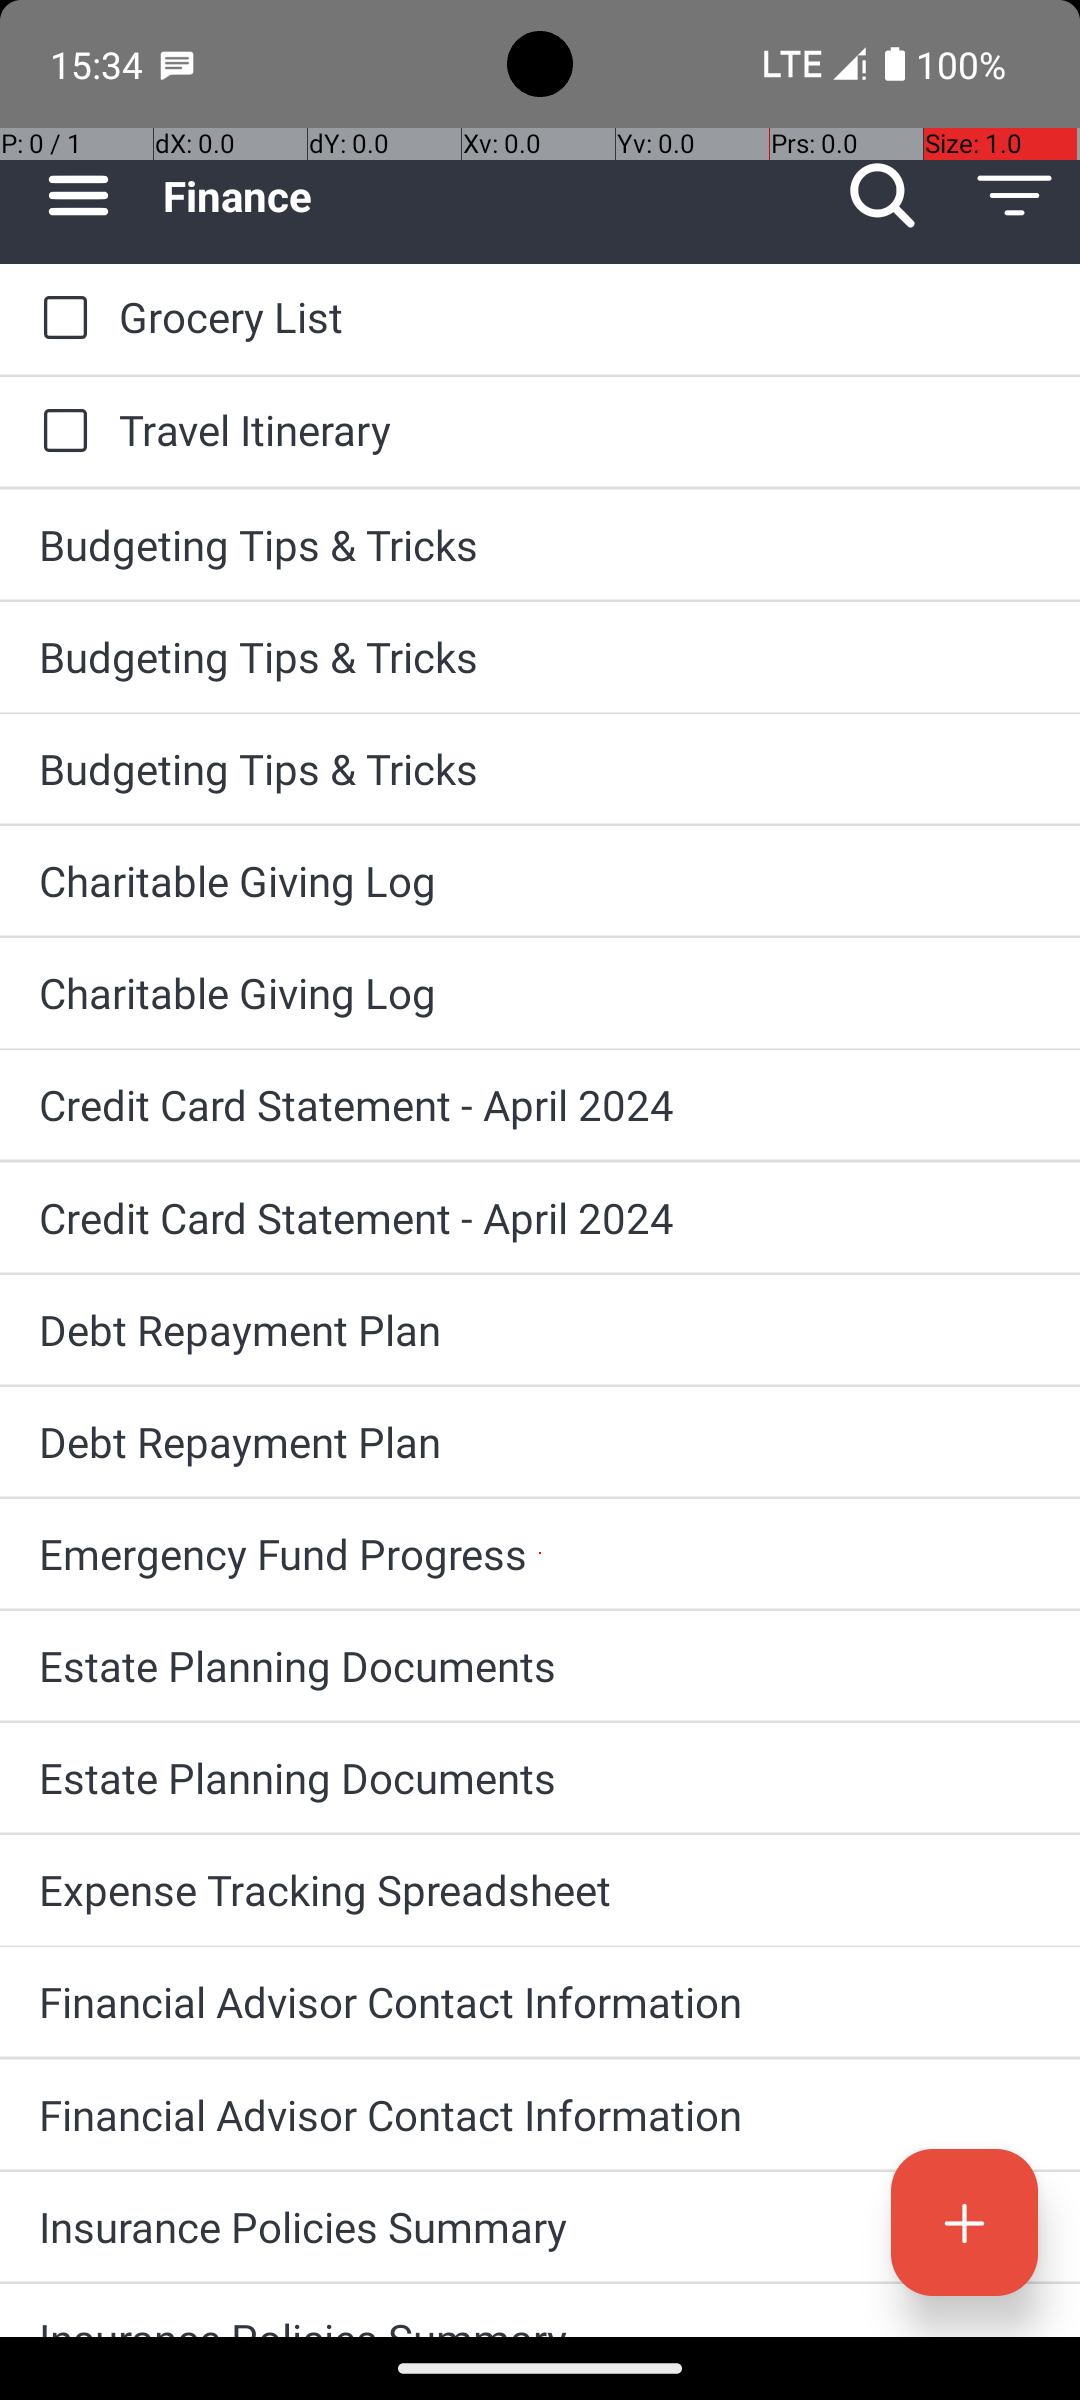 The height and width of the screenshot is (2400, 1080). I want to click on Expense Tracking Spreadsheet, so click(540, 1890).